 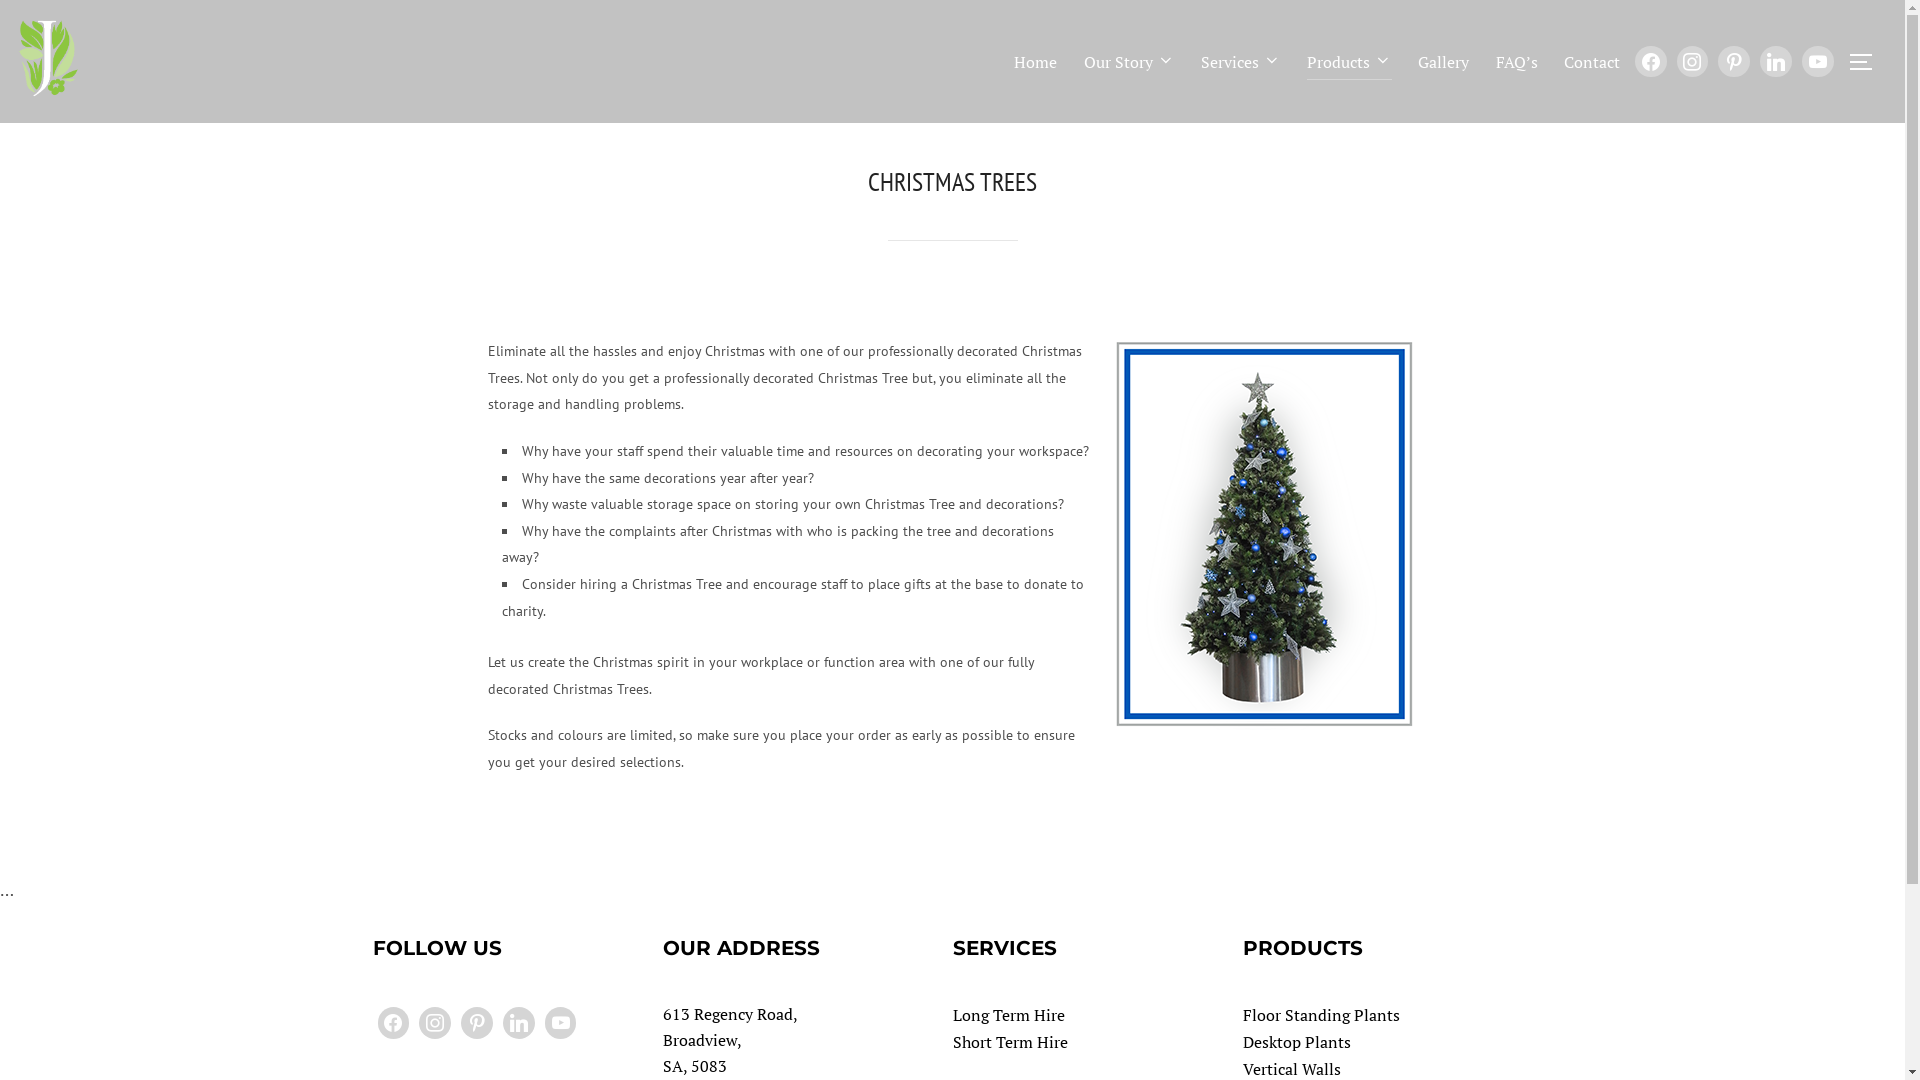 What do you see at coordinates (1296, 1042) in the screenshot?
I see `Desktop Plants` at bounding box center [1296, 1042].